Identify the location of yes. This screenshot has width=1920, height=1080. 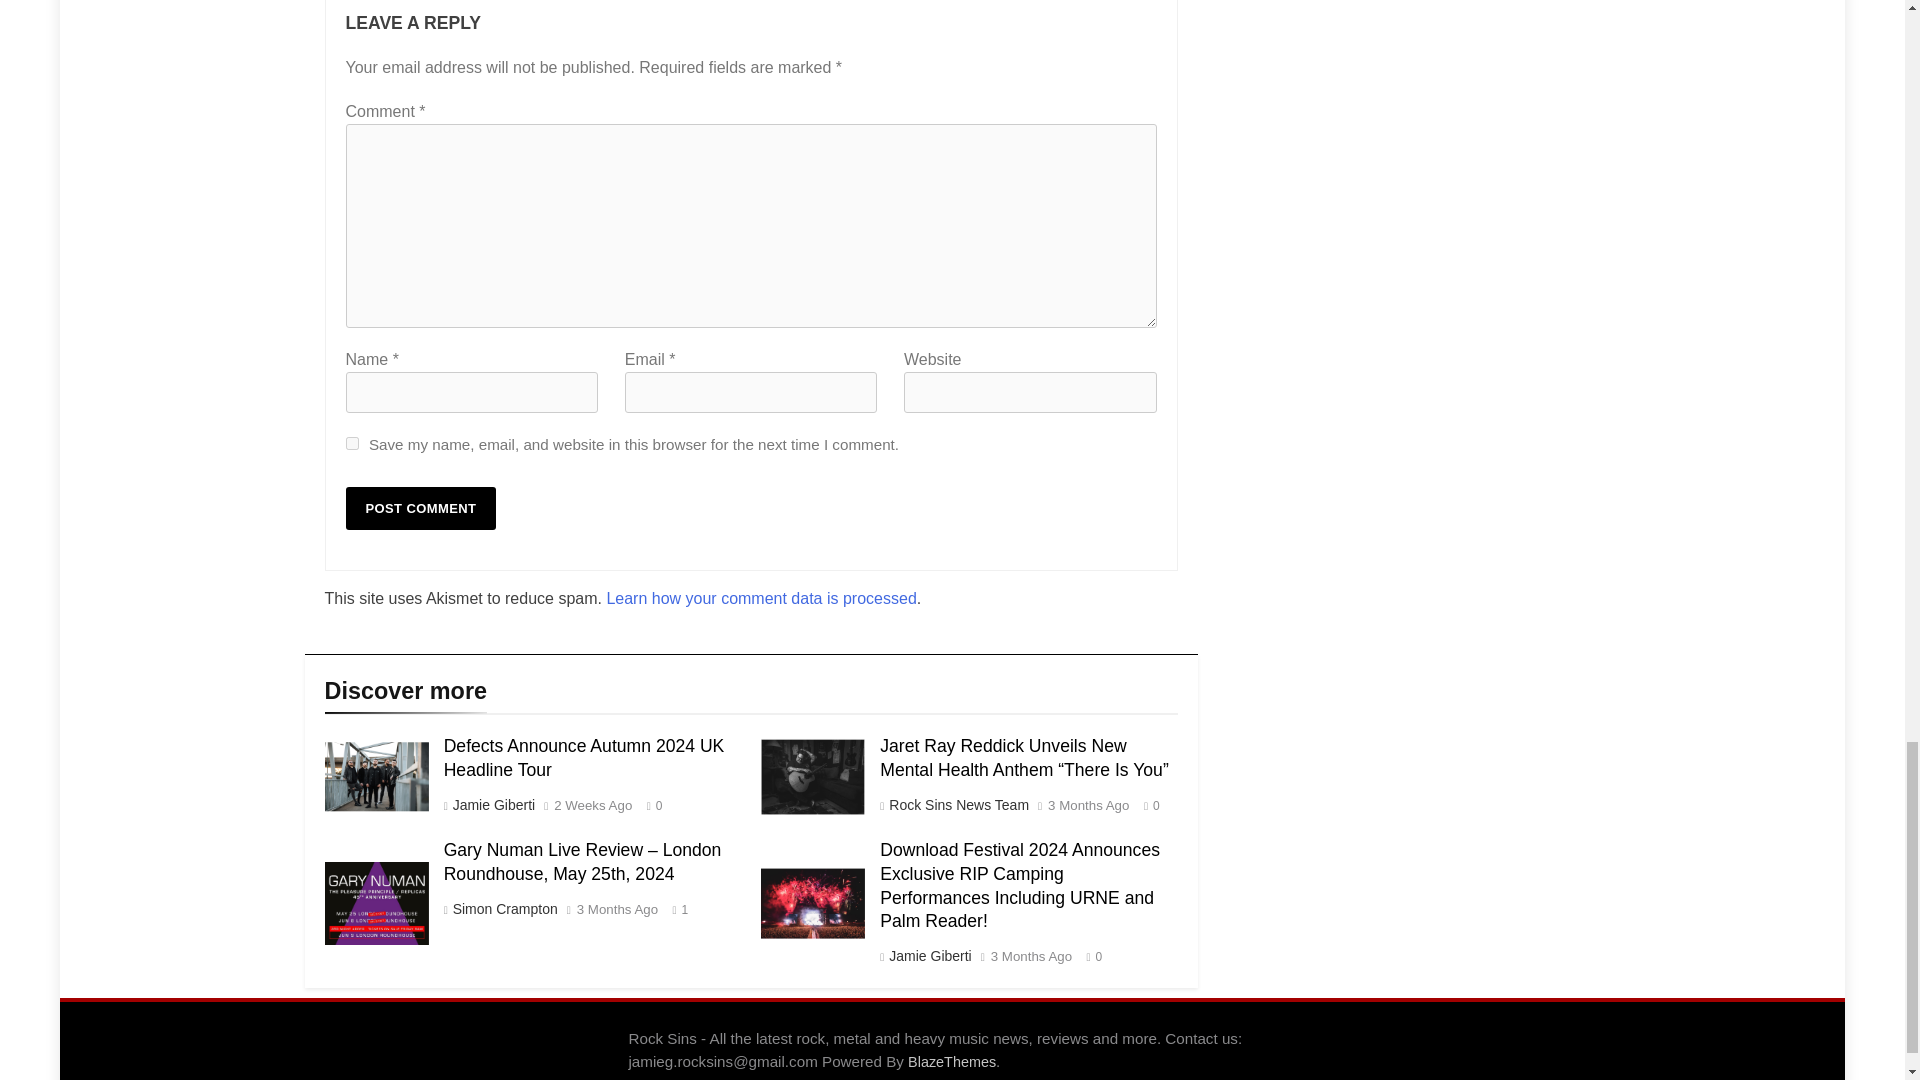
(352, 444).